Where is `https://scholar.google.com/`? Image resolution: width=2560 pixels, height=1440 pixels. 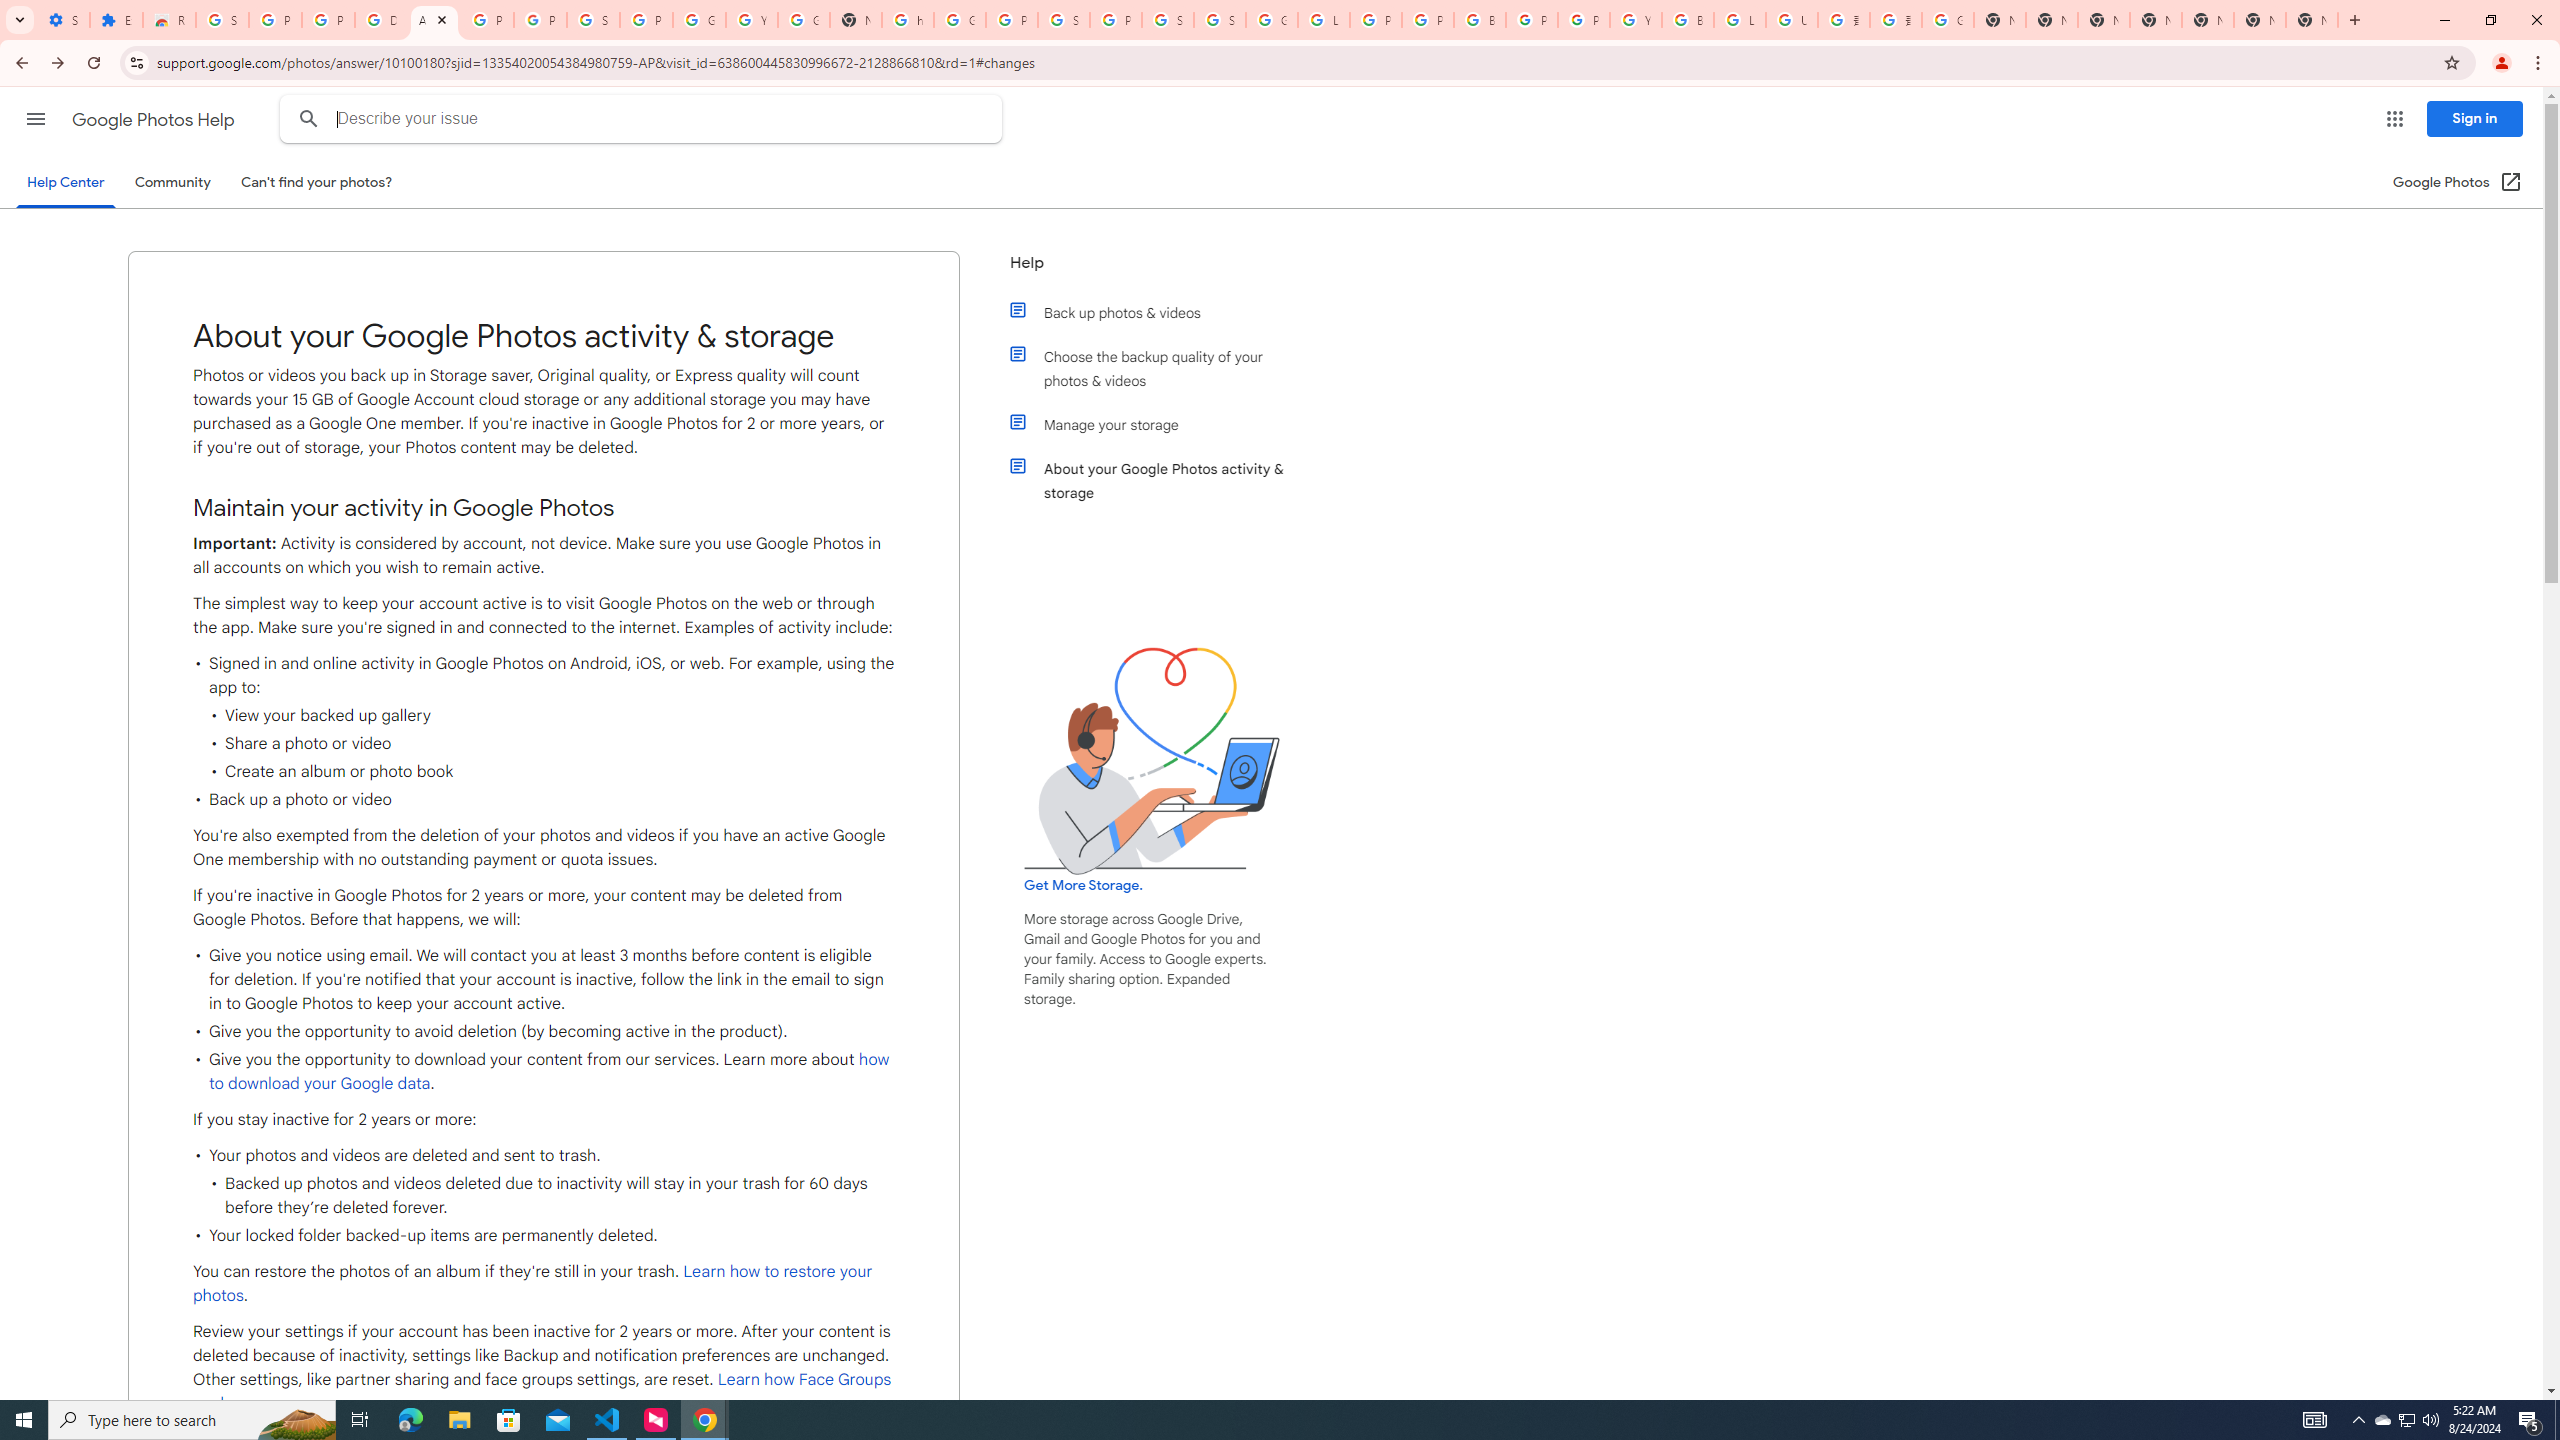
https://scholar.google.com/ is located at coordinates (907, 20).